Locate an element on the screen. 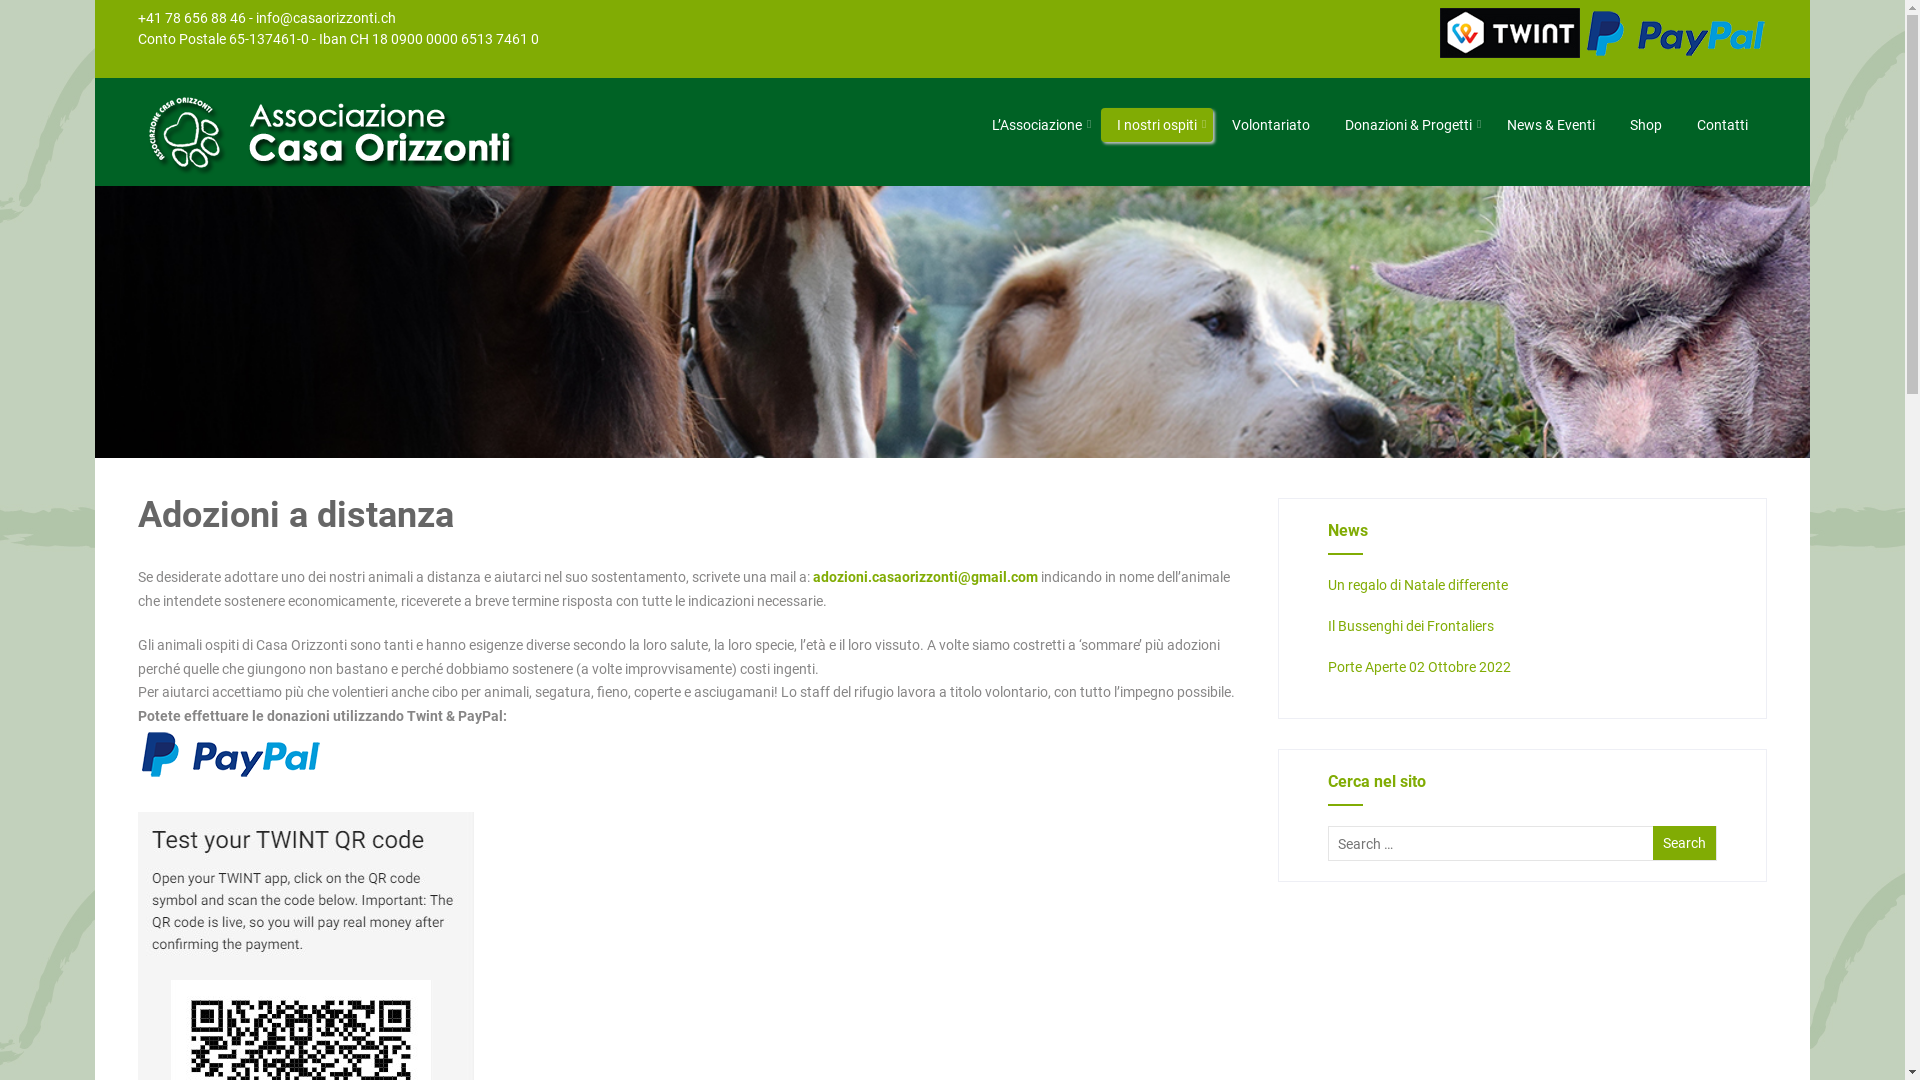  I nostri ospiti is located at coordinates (1157, 125).